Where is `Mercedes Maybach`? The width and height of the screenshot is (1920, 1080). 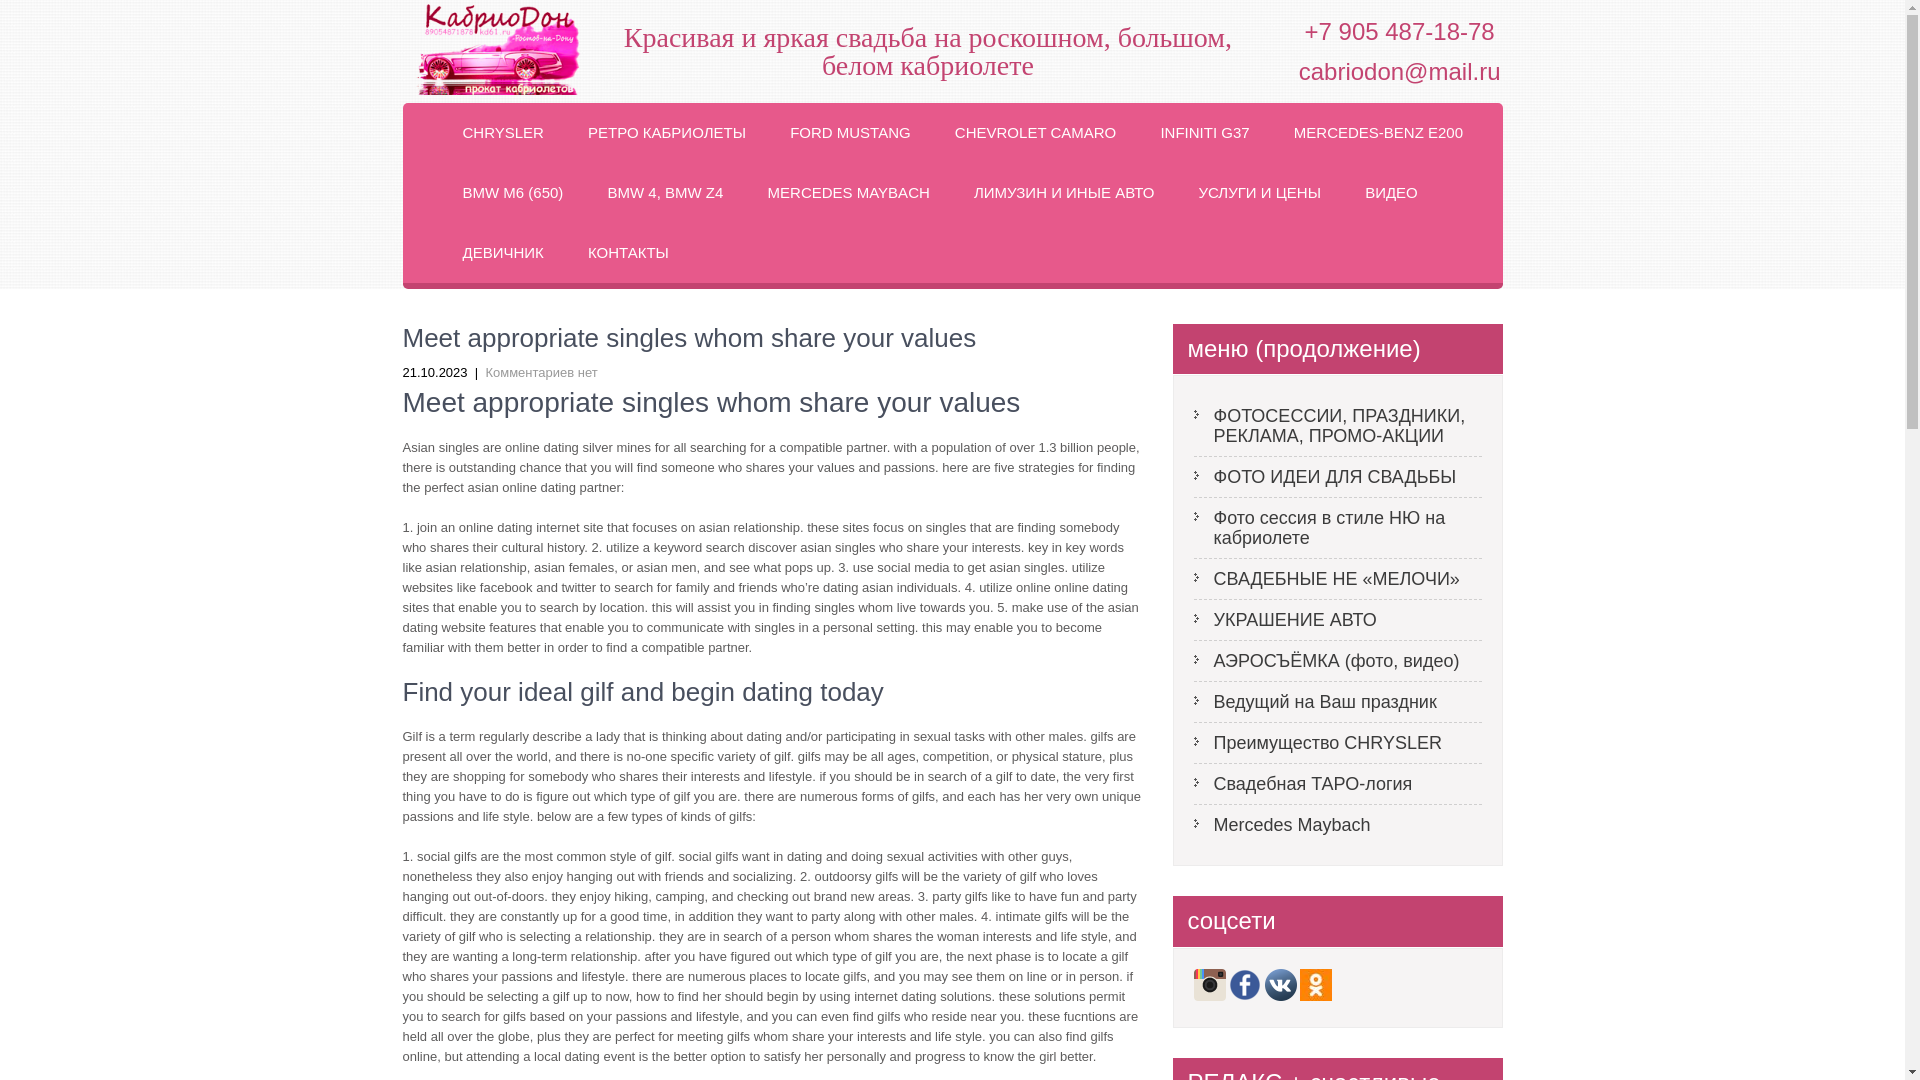 Mercedes Maybach is located at coordinates (1338, 824).